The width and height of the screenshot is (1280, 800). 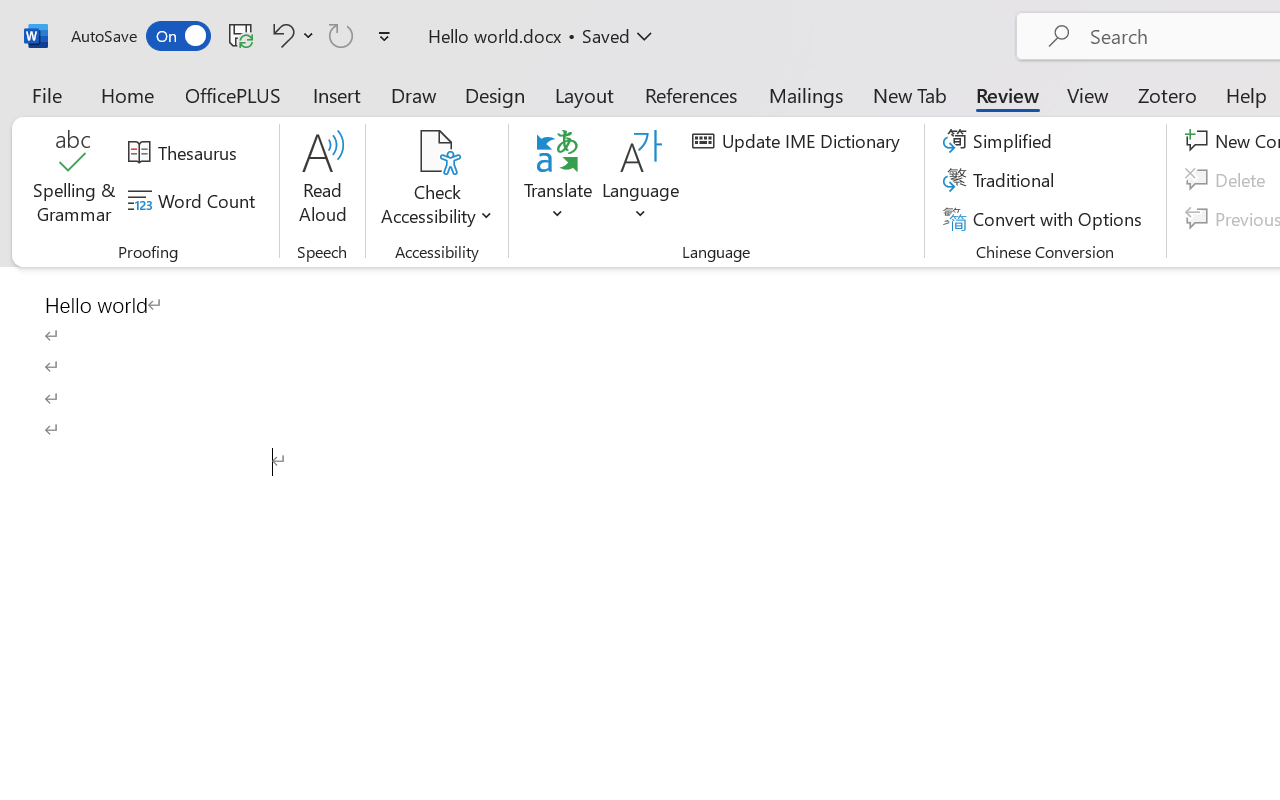 What do you see at coordinates (1002, 180) in the screenshot?
I see `Traditional` at bounding box center [1002, 180].